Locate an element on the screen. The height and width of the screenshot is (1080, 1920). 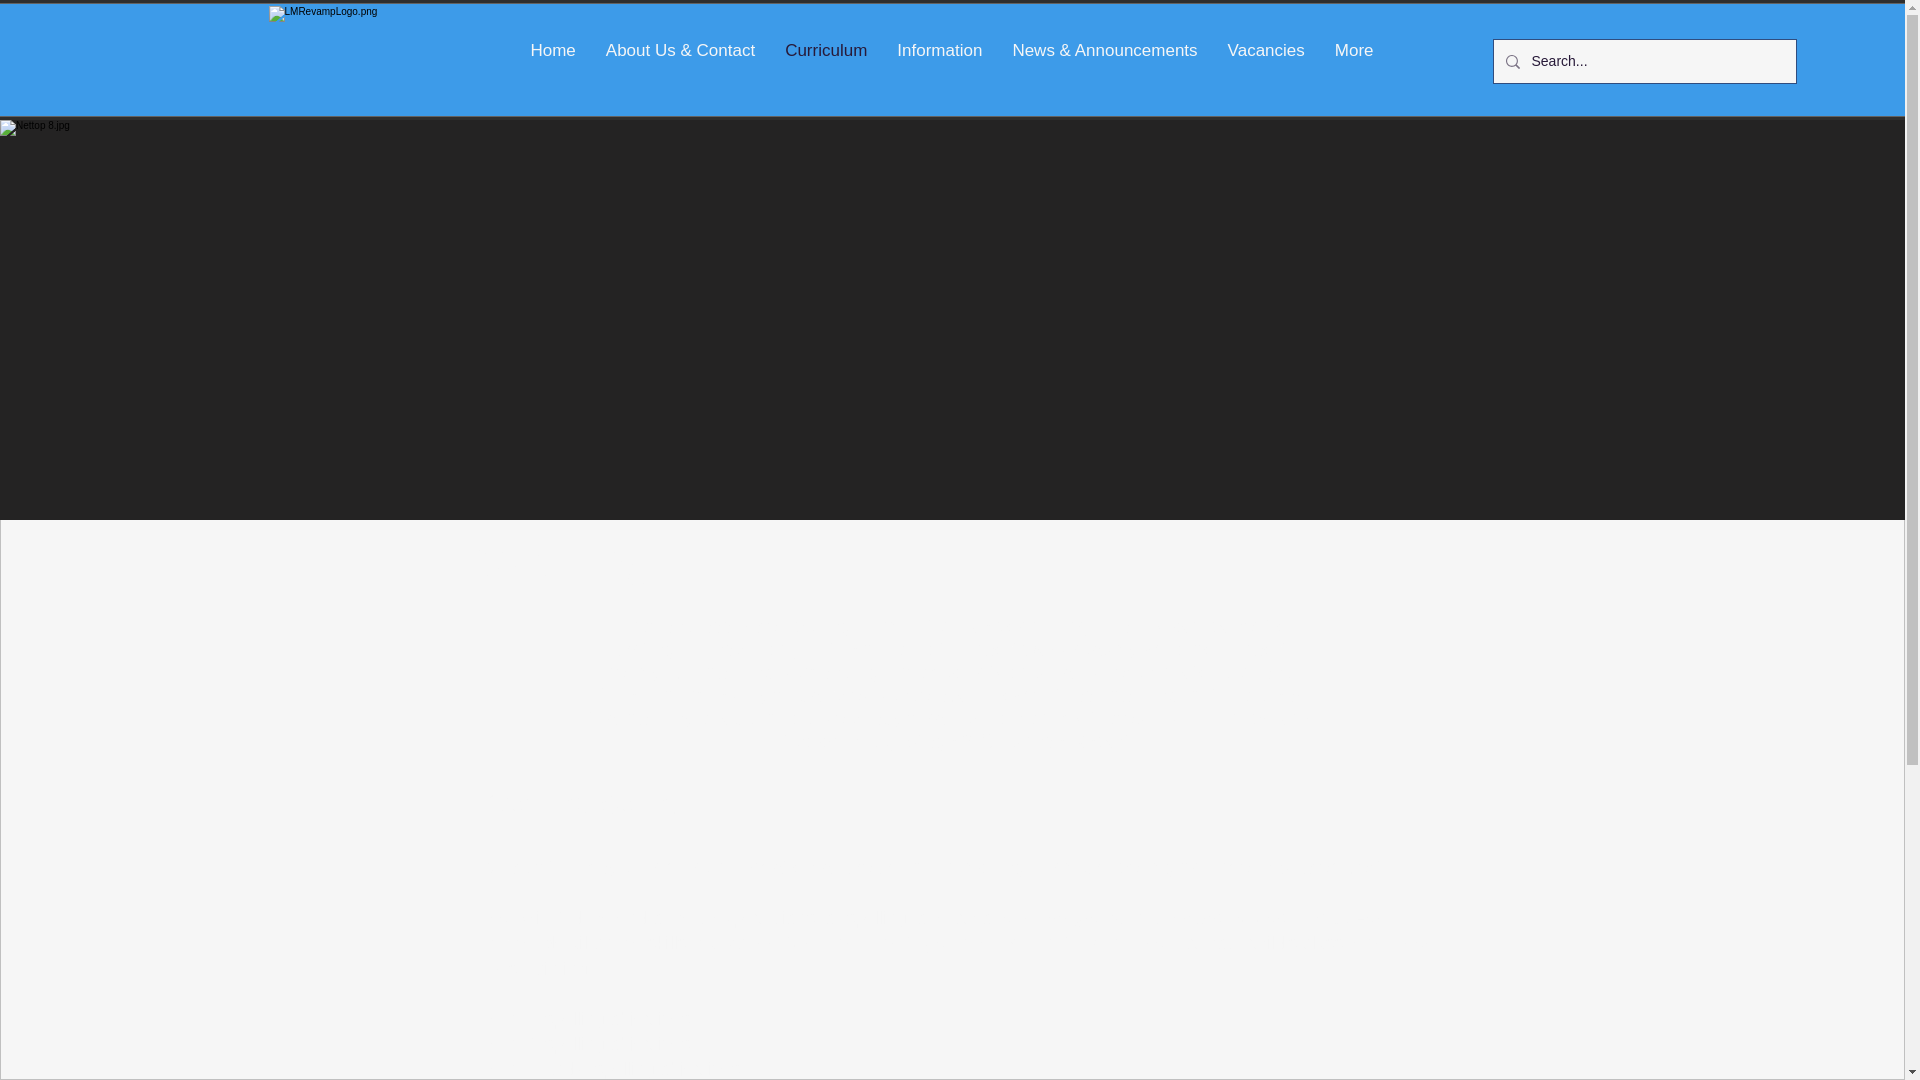
Information is located at coordinates (938, 62).